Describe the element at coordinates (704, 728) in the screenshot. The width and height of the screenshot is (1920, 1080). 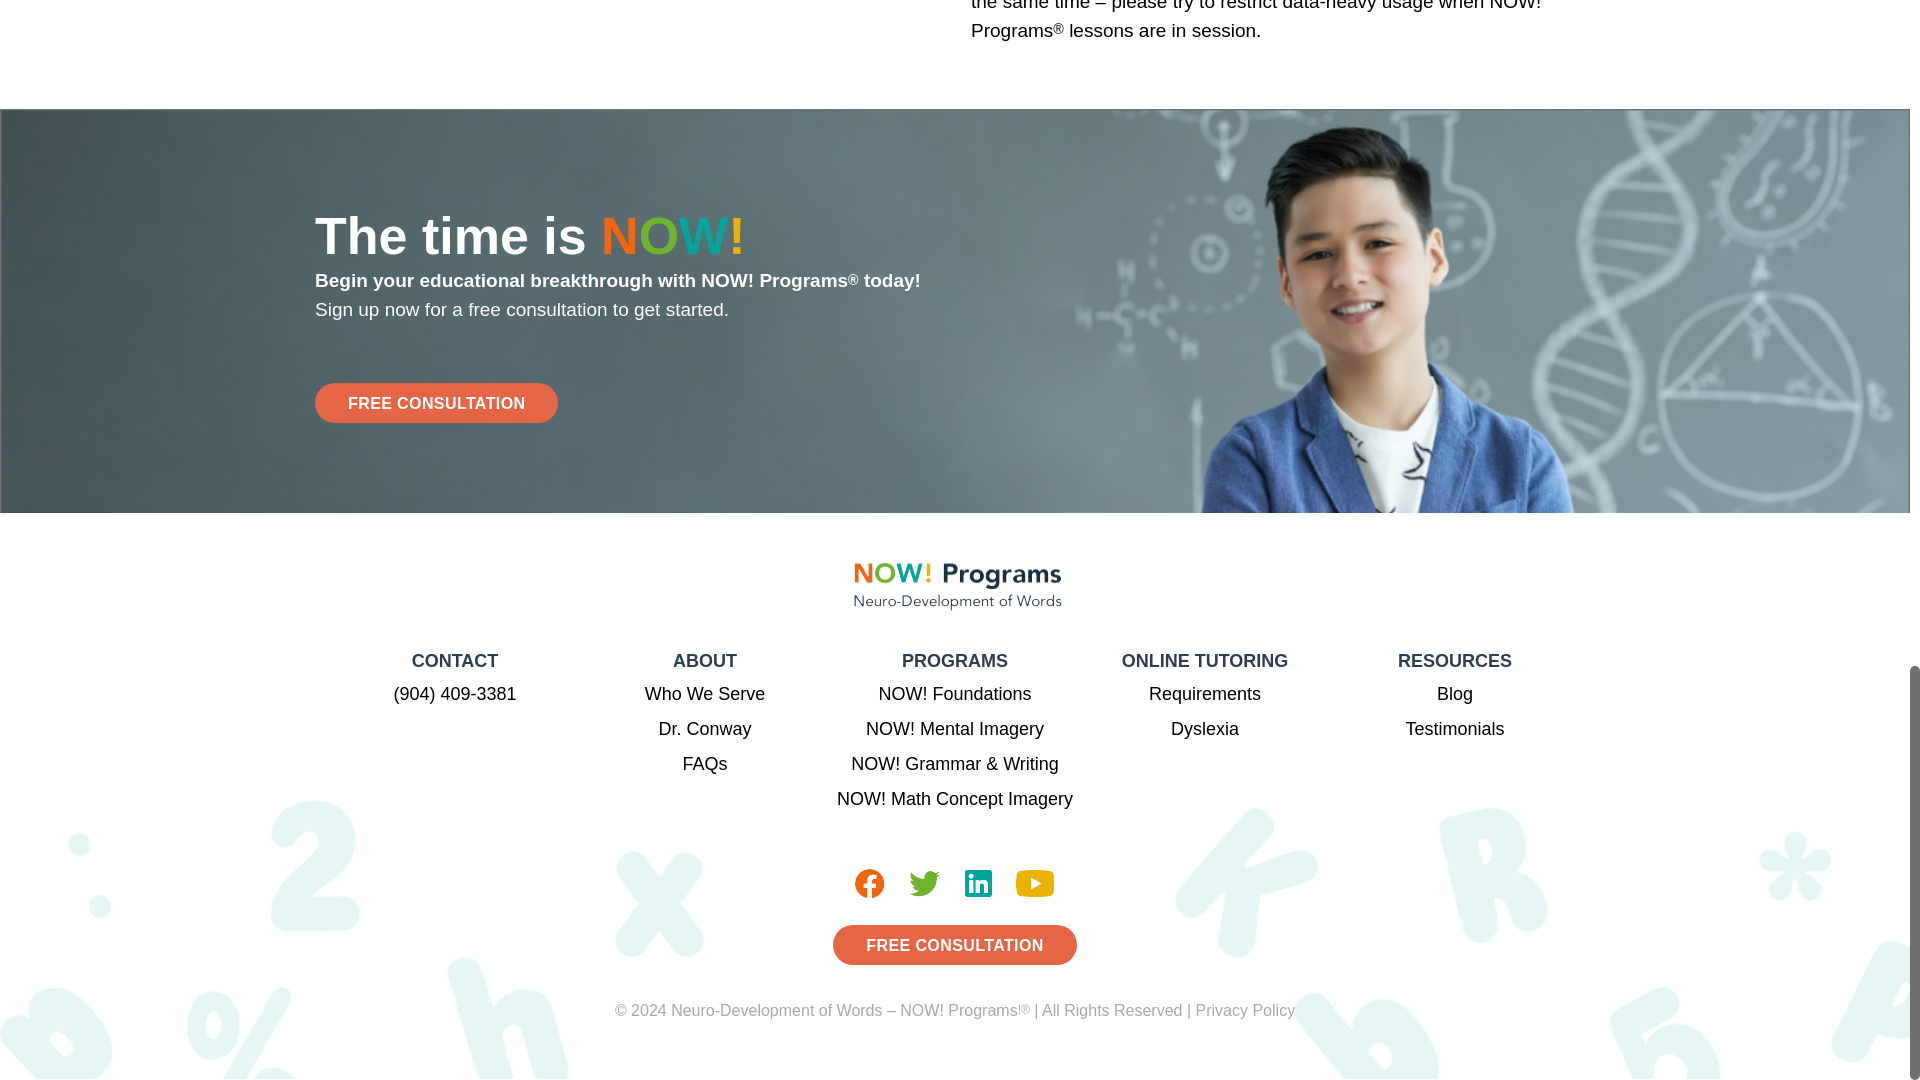
I see `Dr. Conway` at that location.